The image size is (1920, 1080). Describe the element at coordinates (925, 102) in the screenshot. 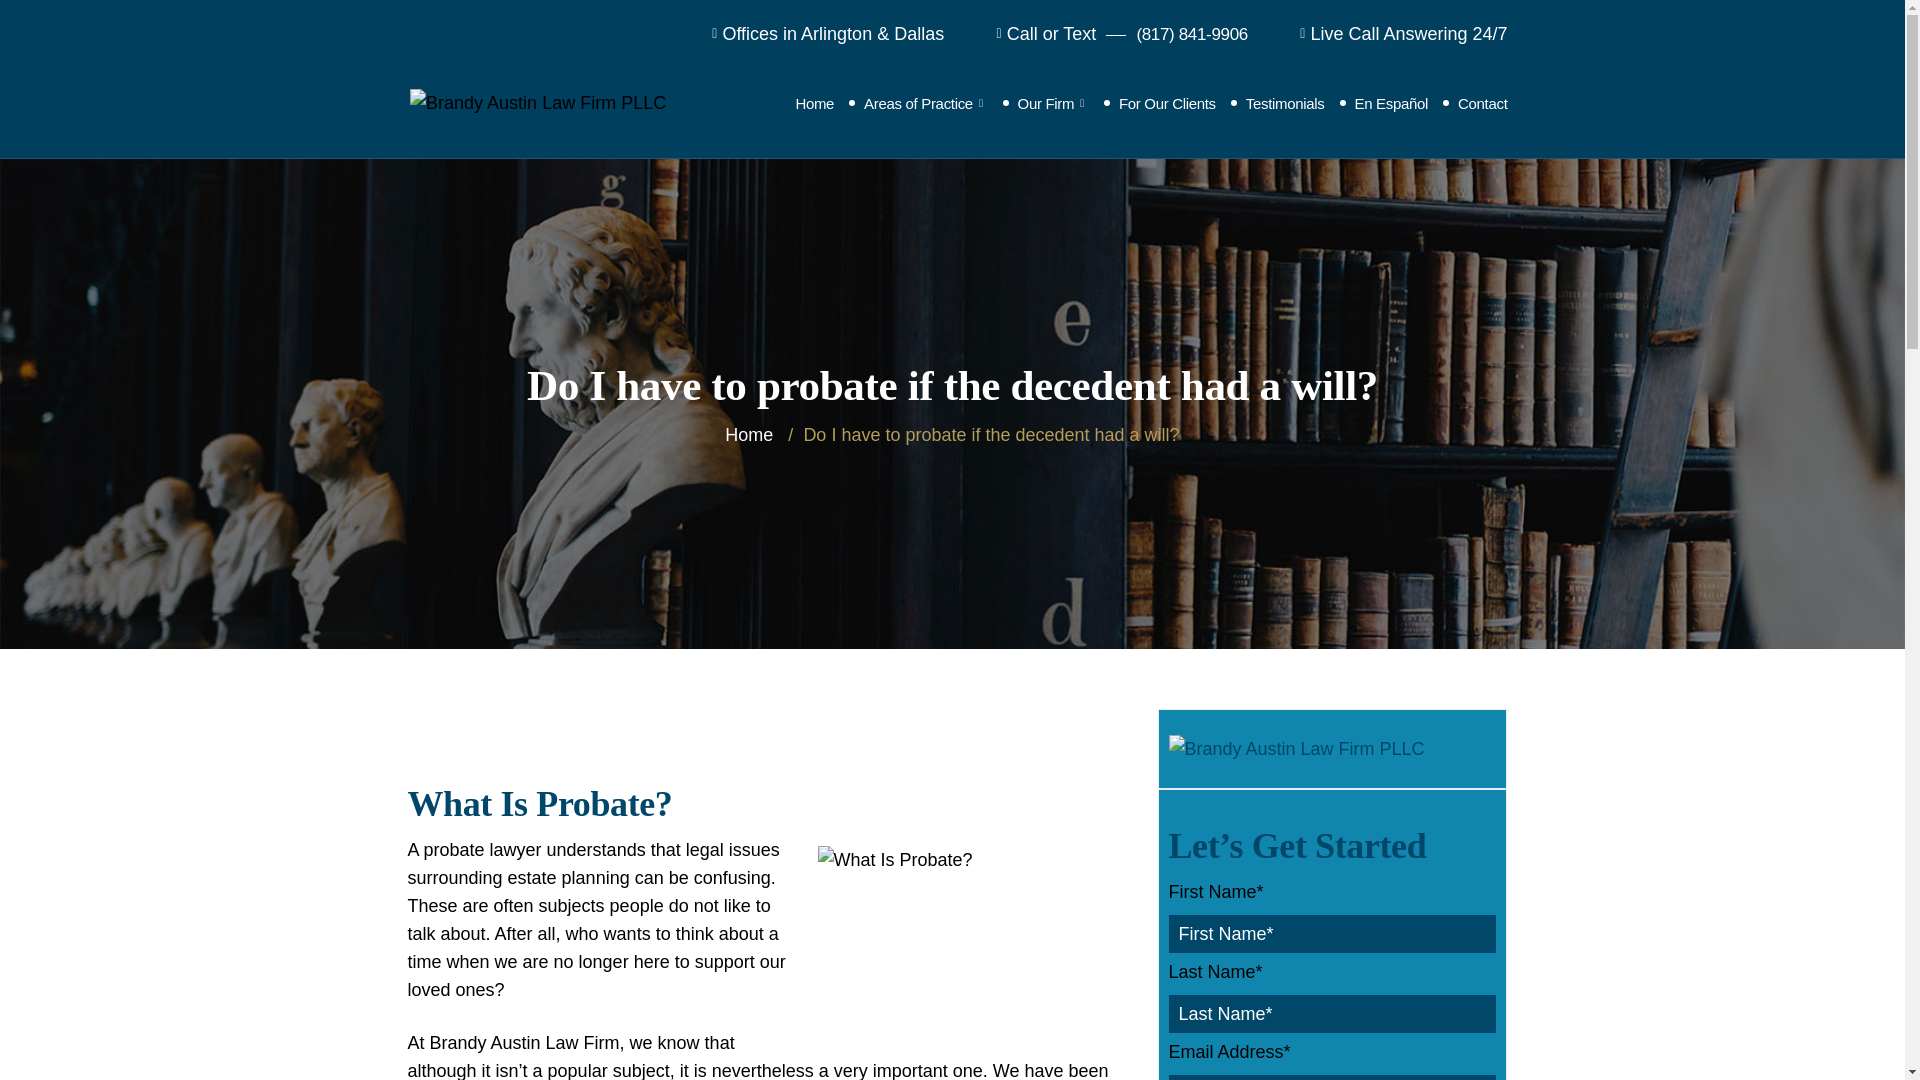

I see `Areas of Practice` at that location.